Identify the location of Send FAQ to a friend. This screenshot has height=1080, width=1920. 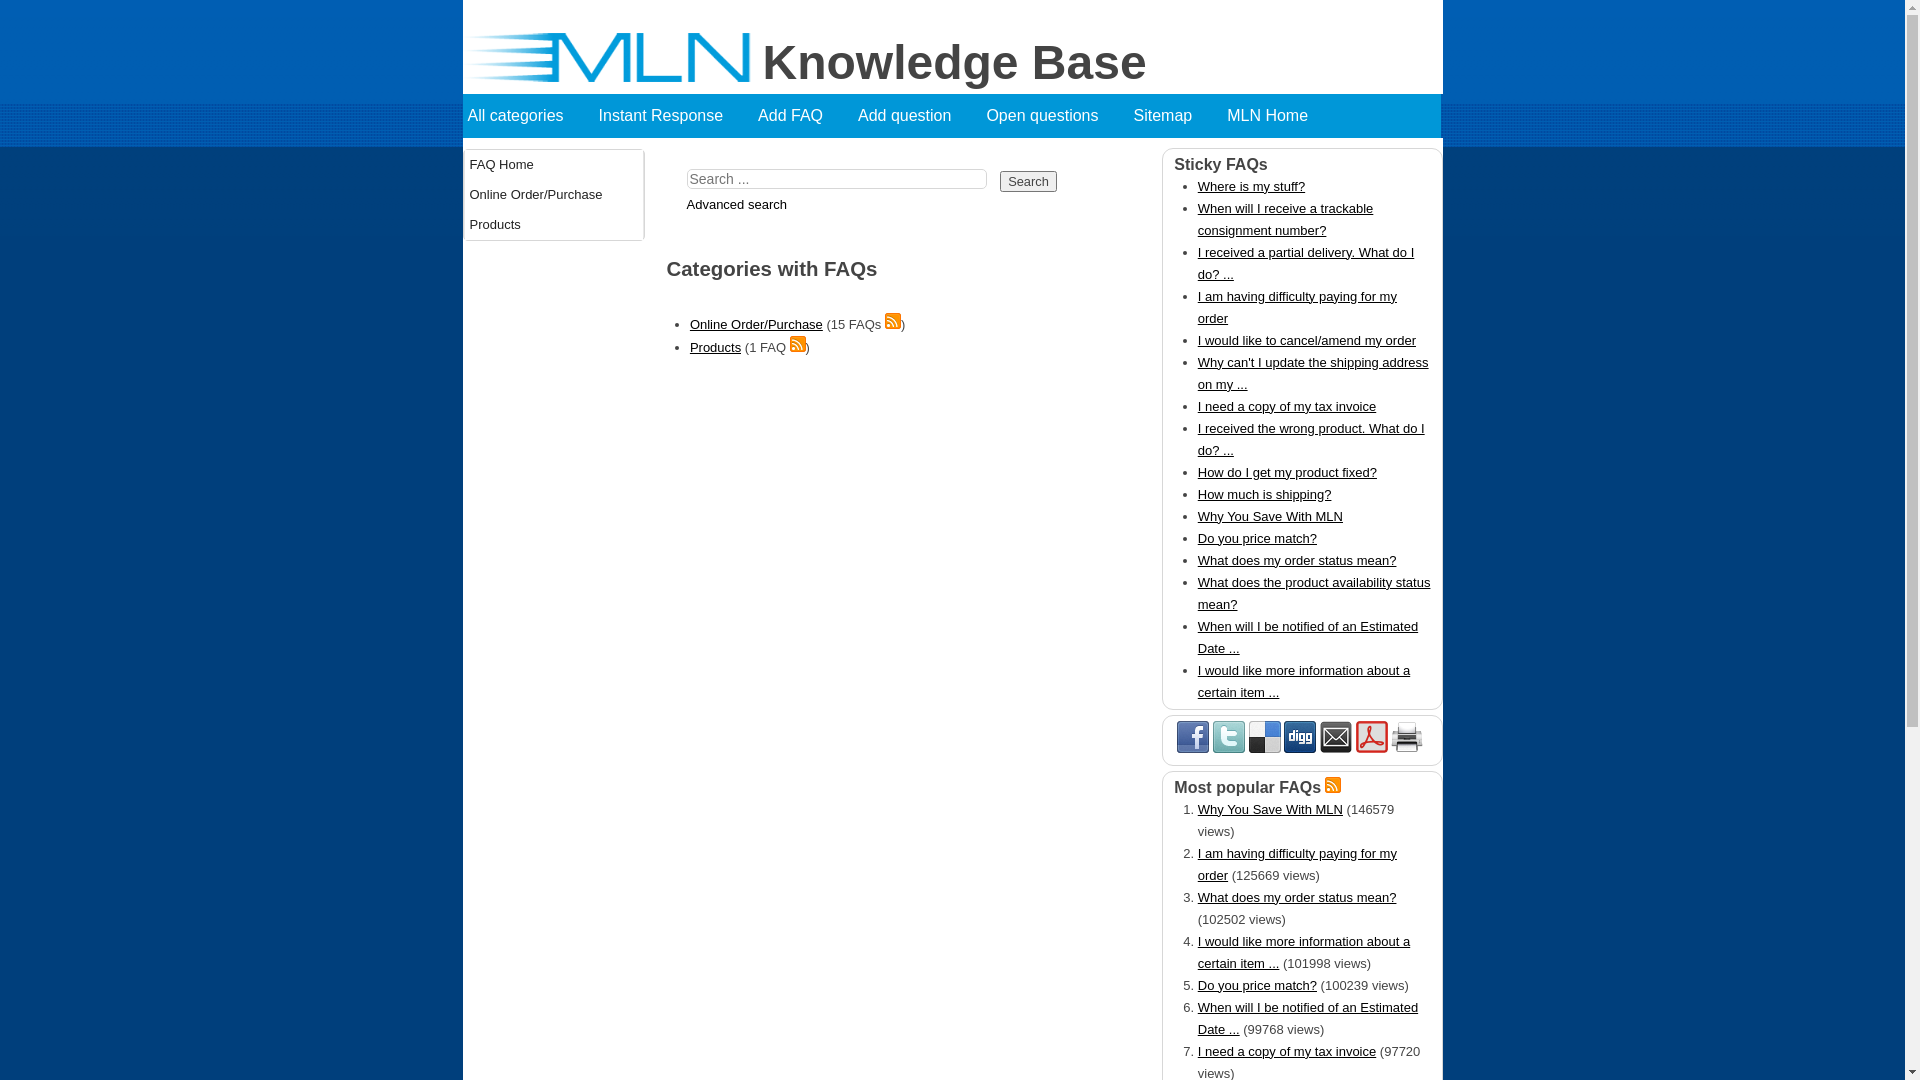
(1336, 736).